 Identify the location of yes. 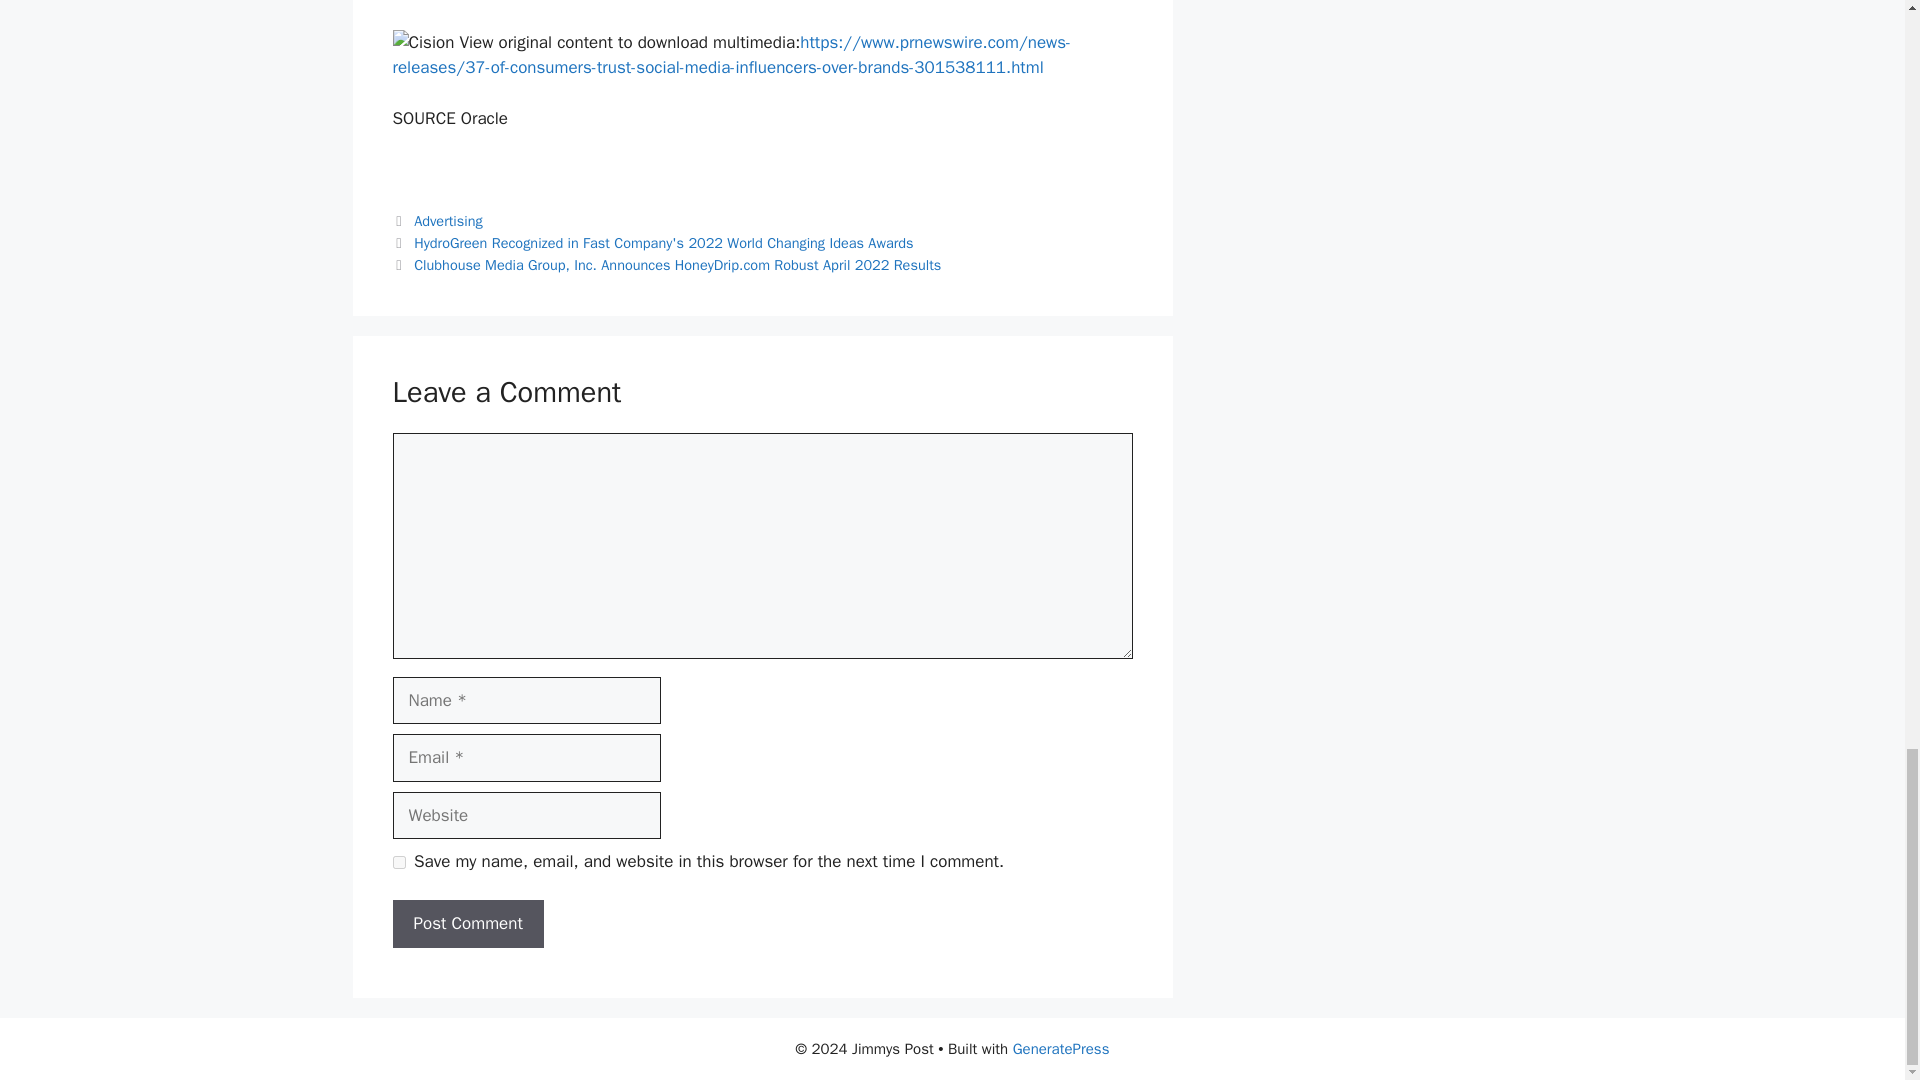
(398, 862).